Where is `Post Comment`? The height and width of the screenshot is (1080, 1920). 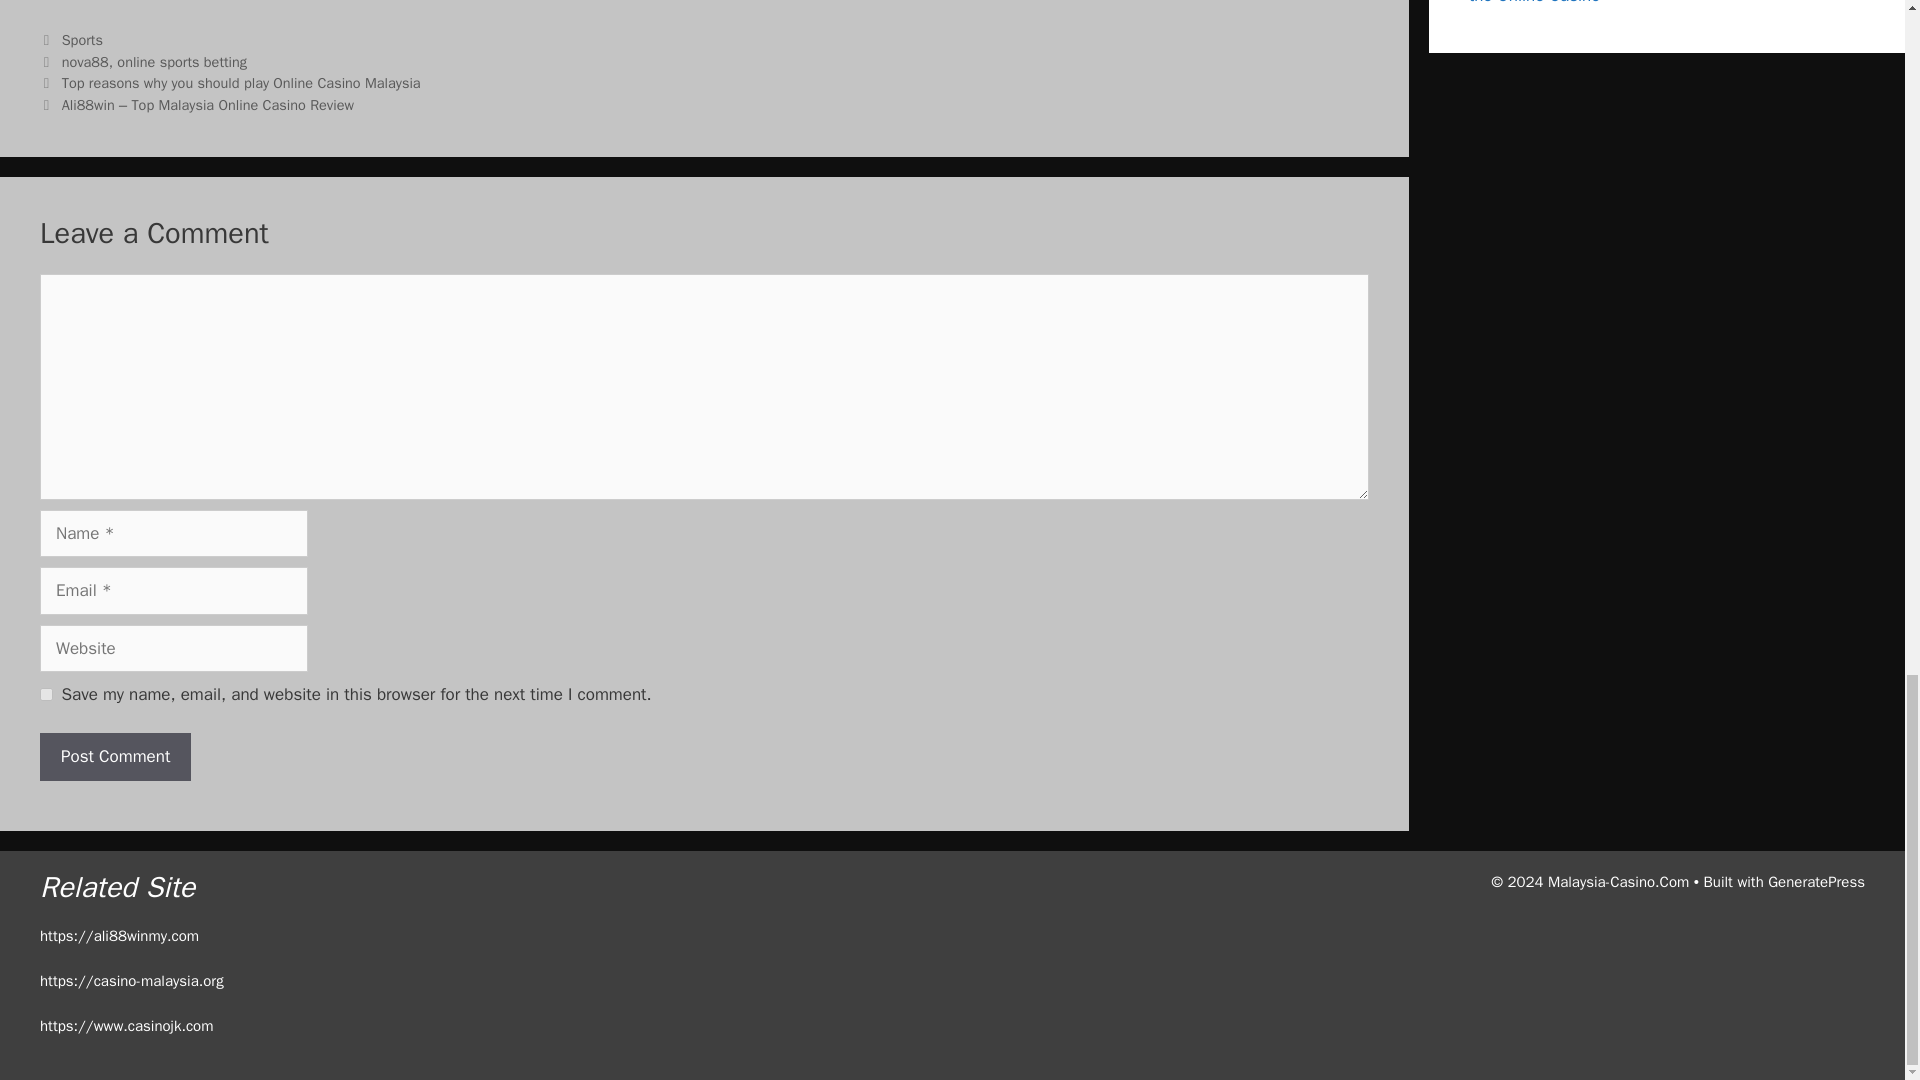 Post Comment is located at coordinates (115, 756).